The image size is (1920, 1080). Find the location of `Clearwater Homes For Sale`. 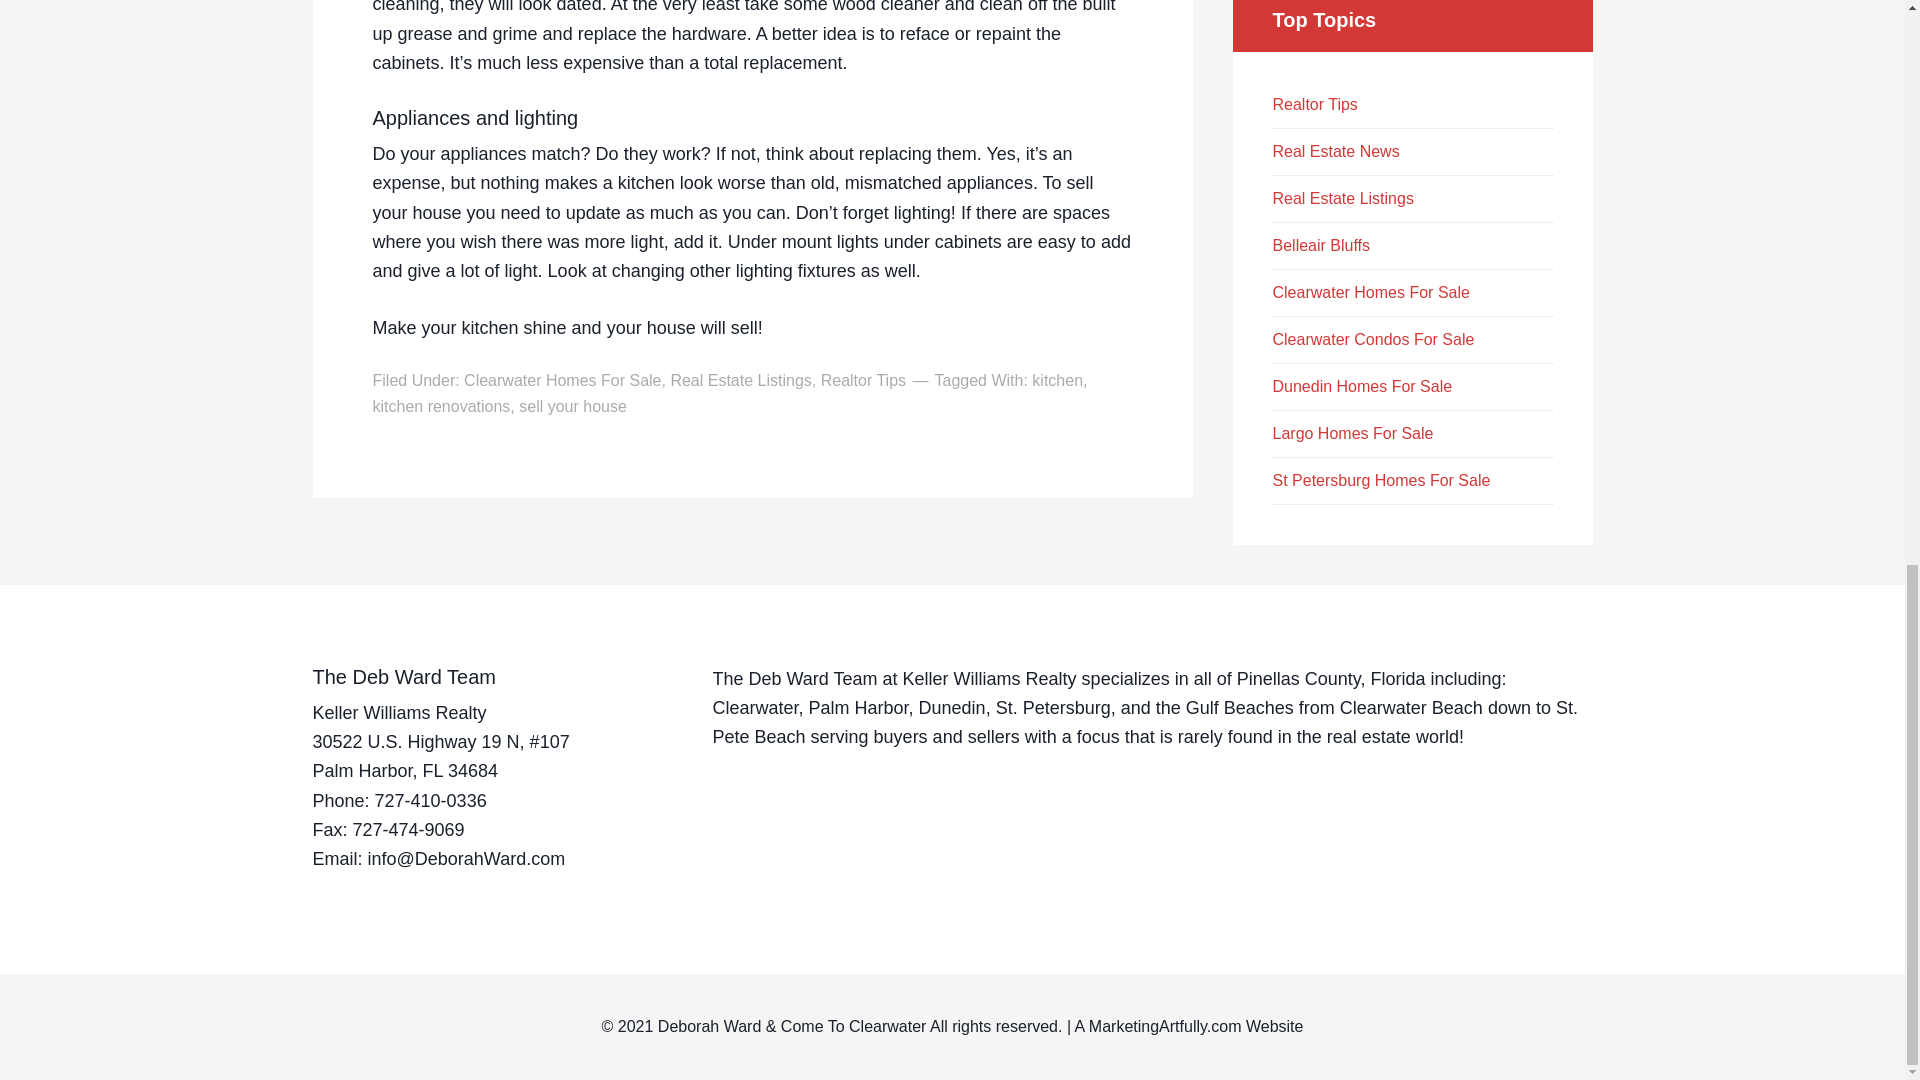

Clearwater Homes For Sale is located at coordinates (562, 380).